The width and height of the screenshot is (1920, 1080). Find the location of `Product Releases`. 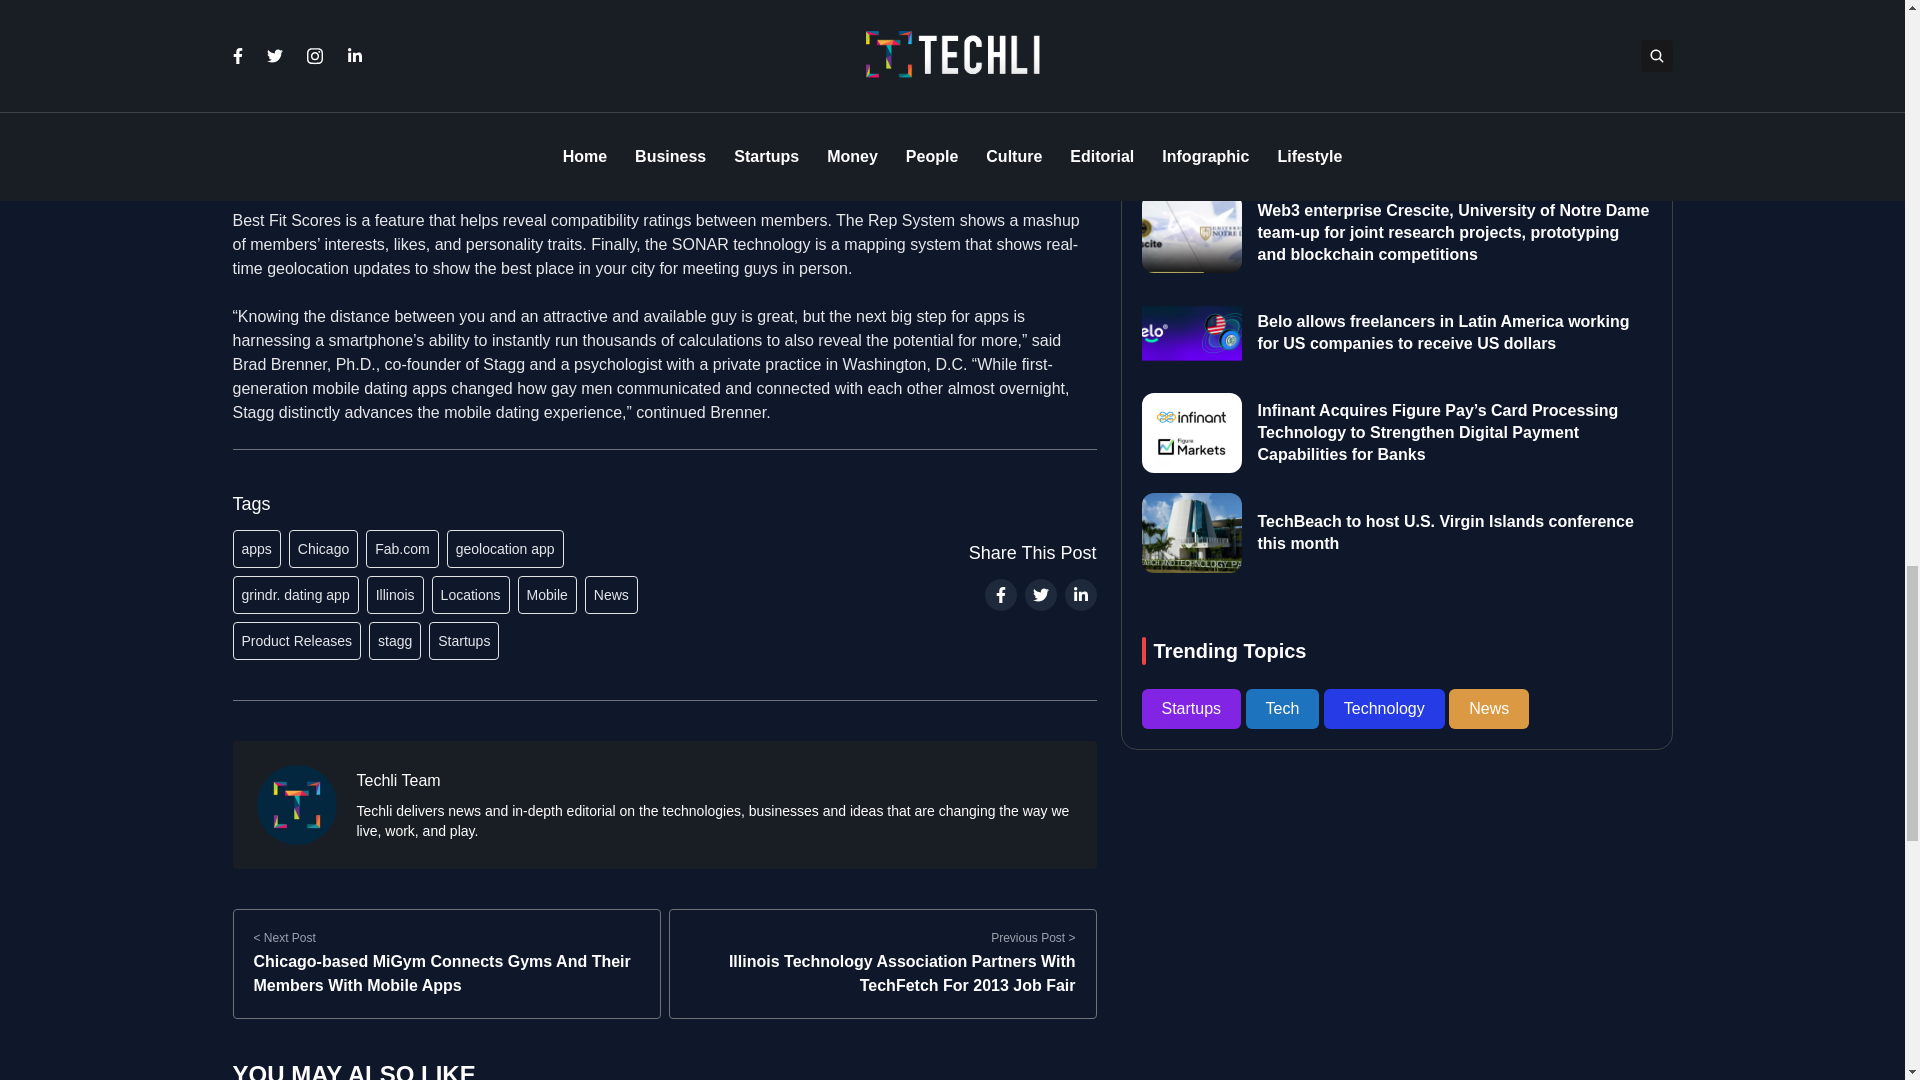

Product Releases is located at coordinates (296, 640).